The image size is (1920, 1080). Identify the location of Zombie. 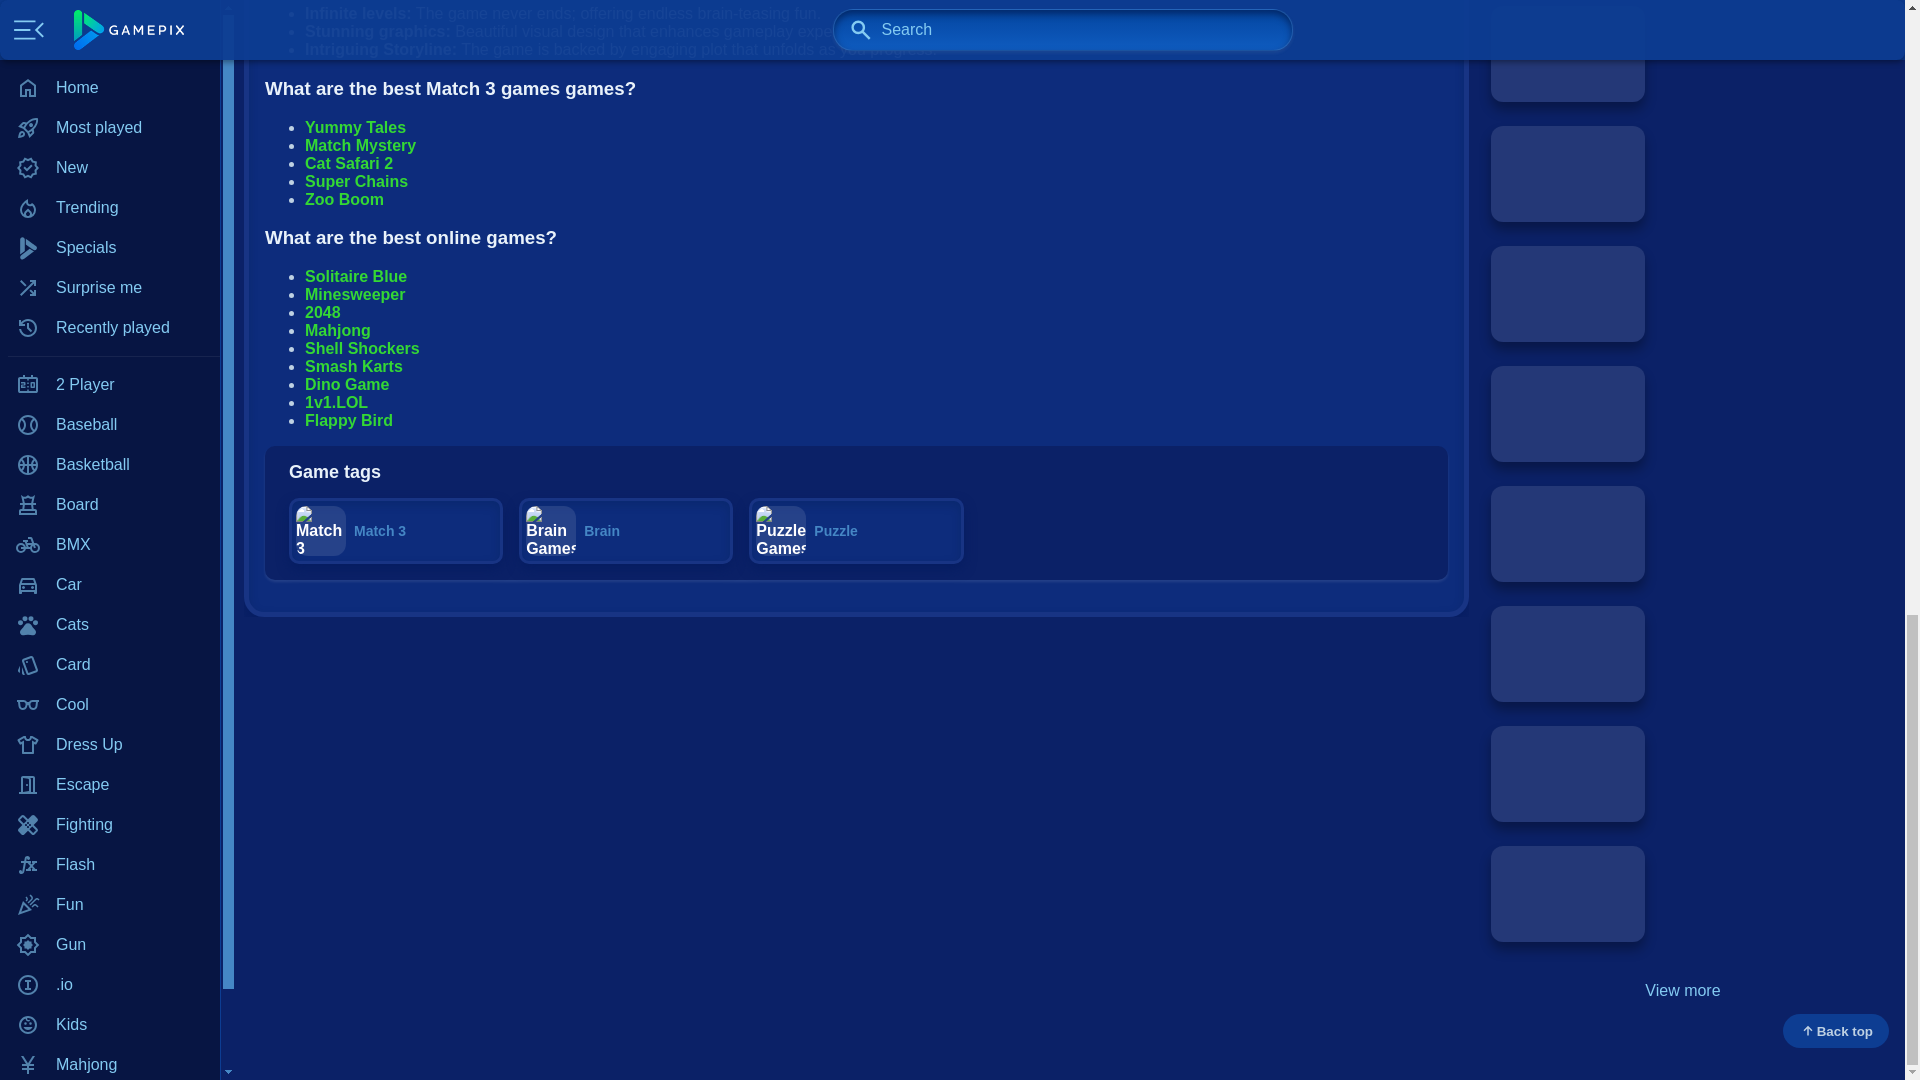
(110, 145).